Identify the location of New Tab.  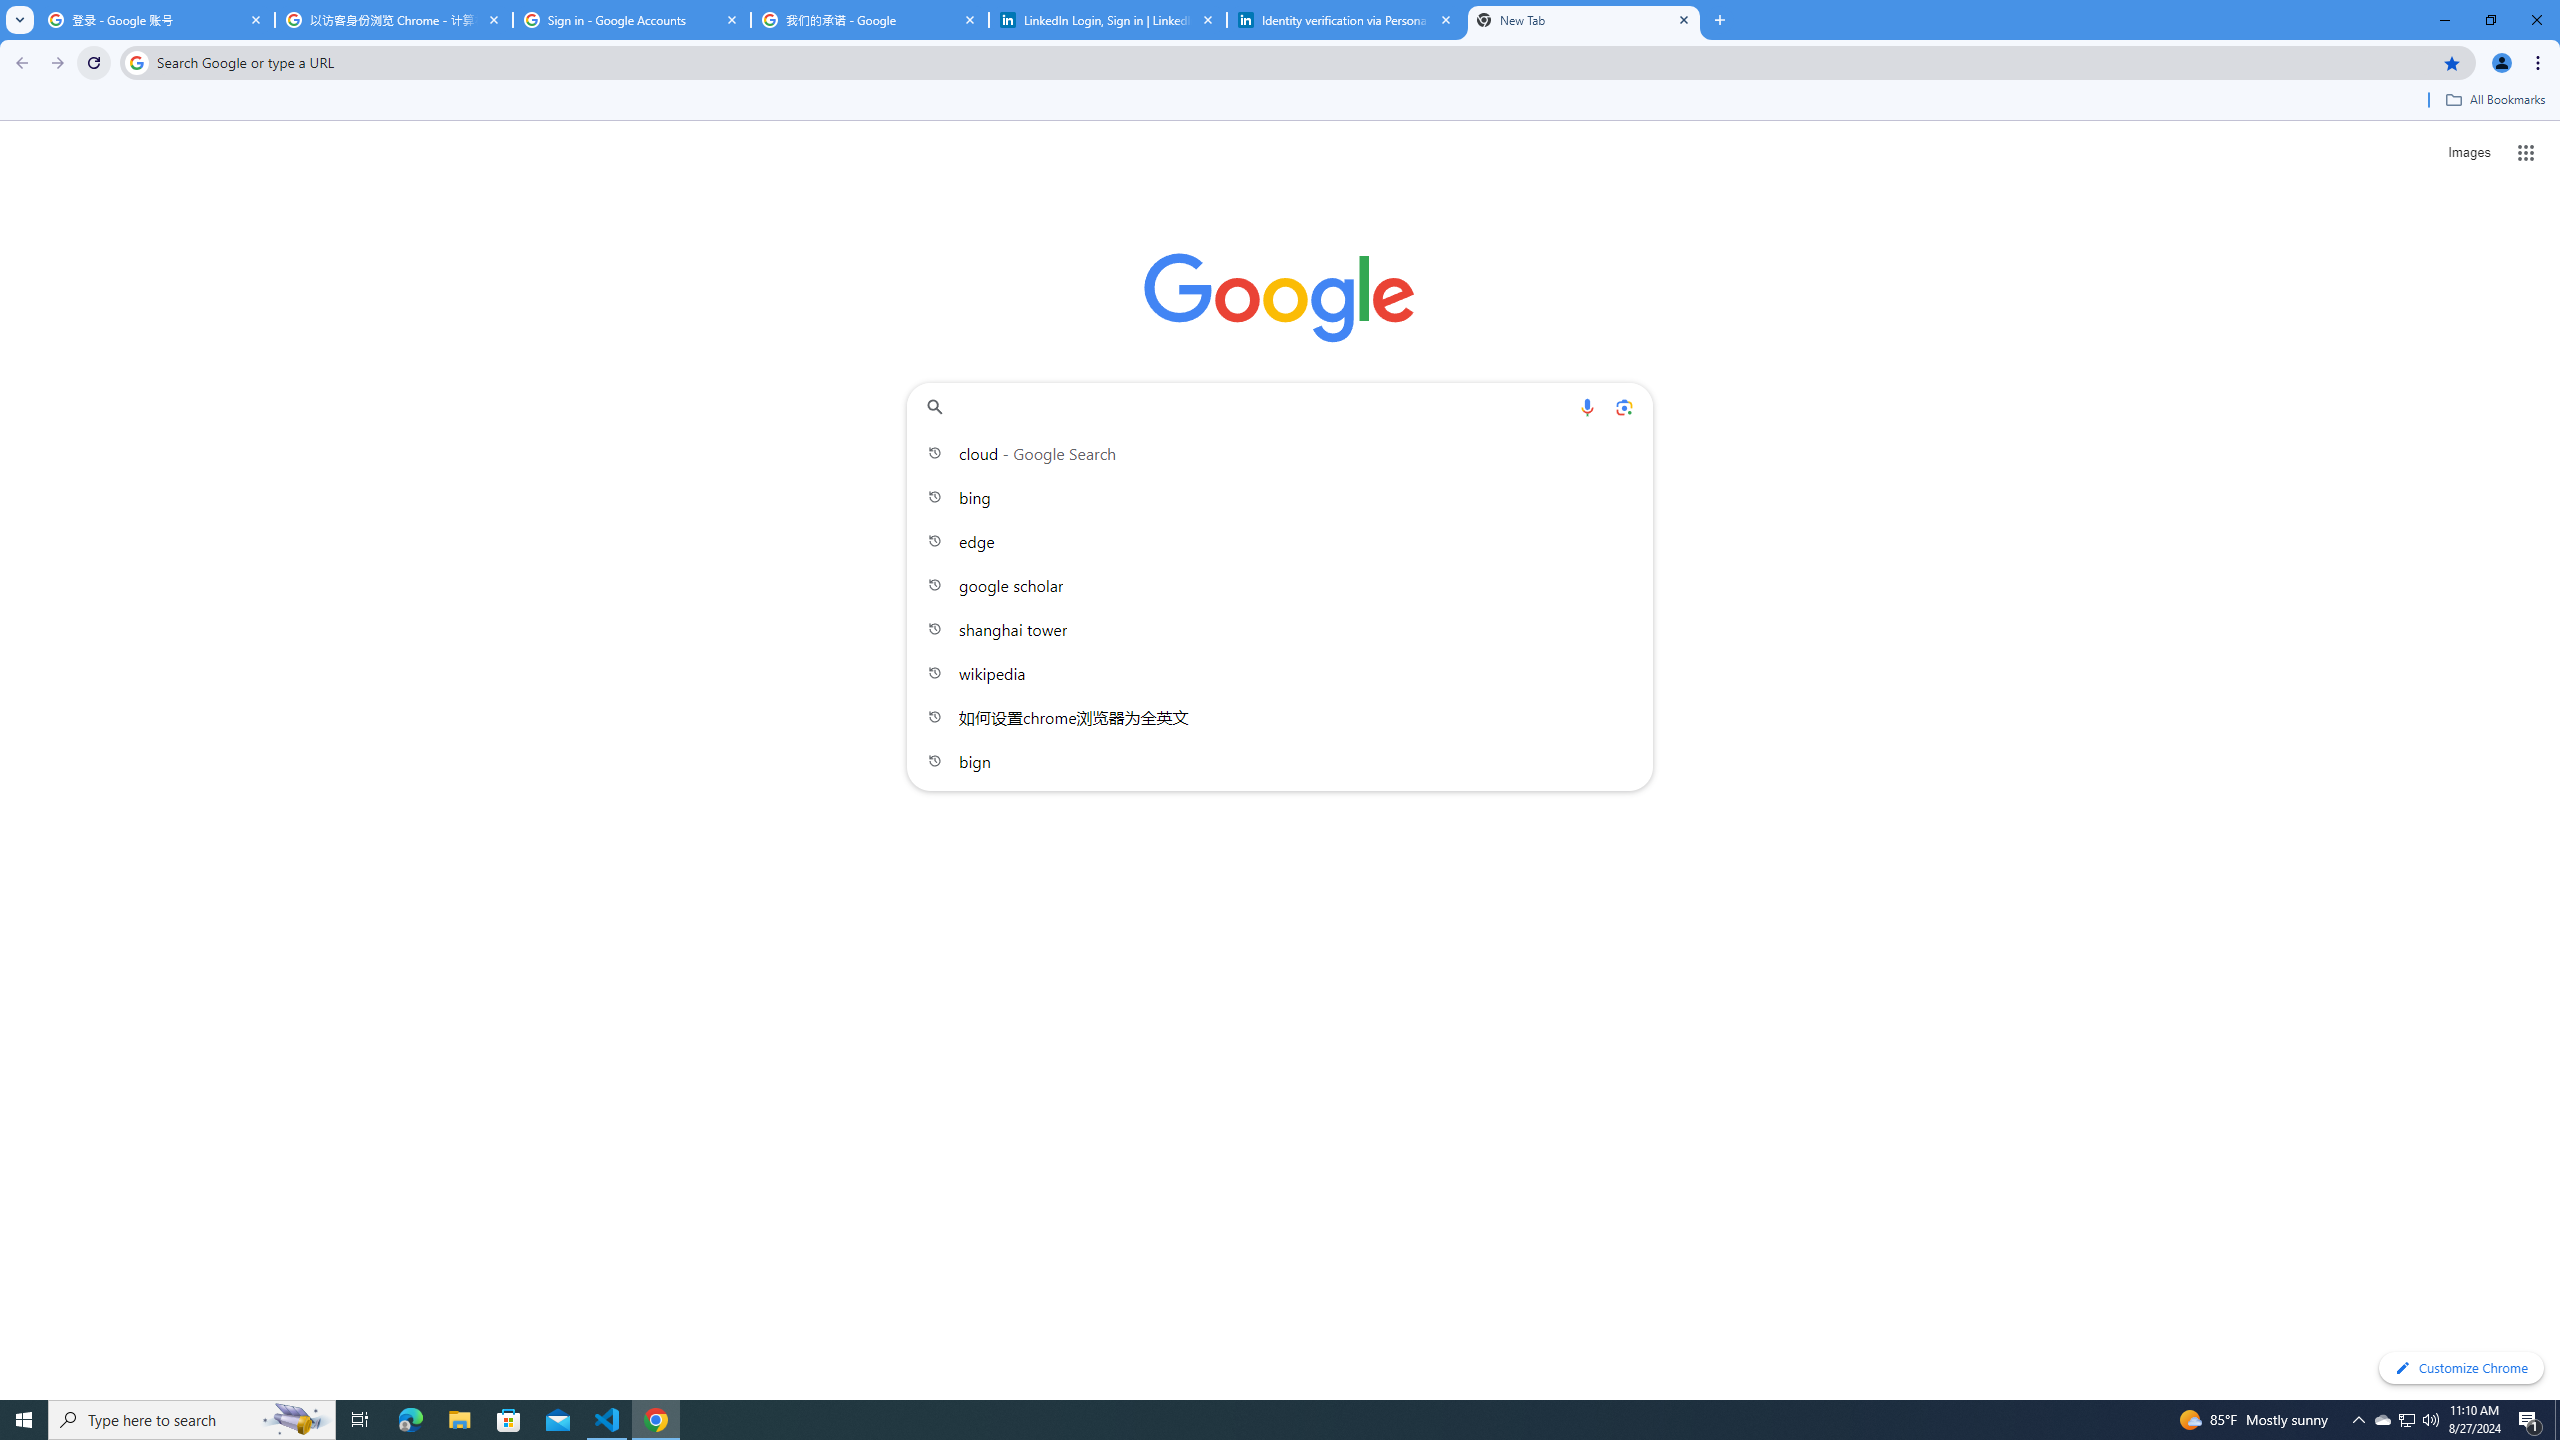
(1584, 20).